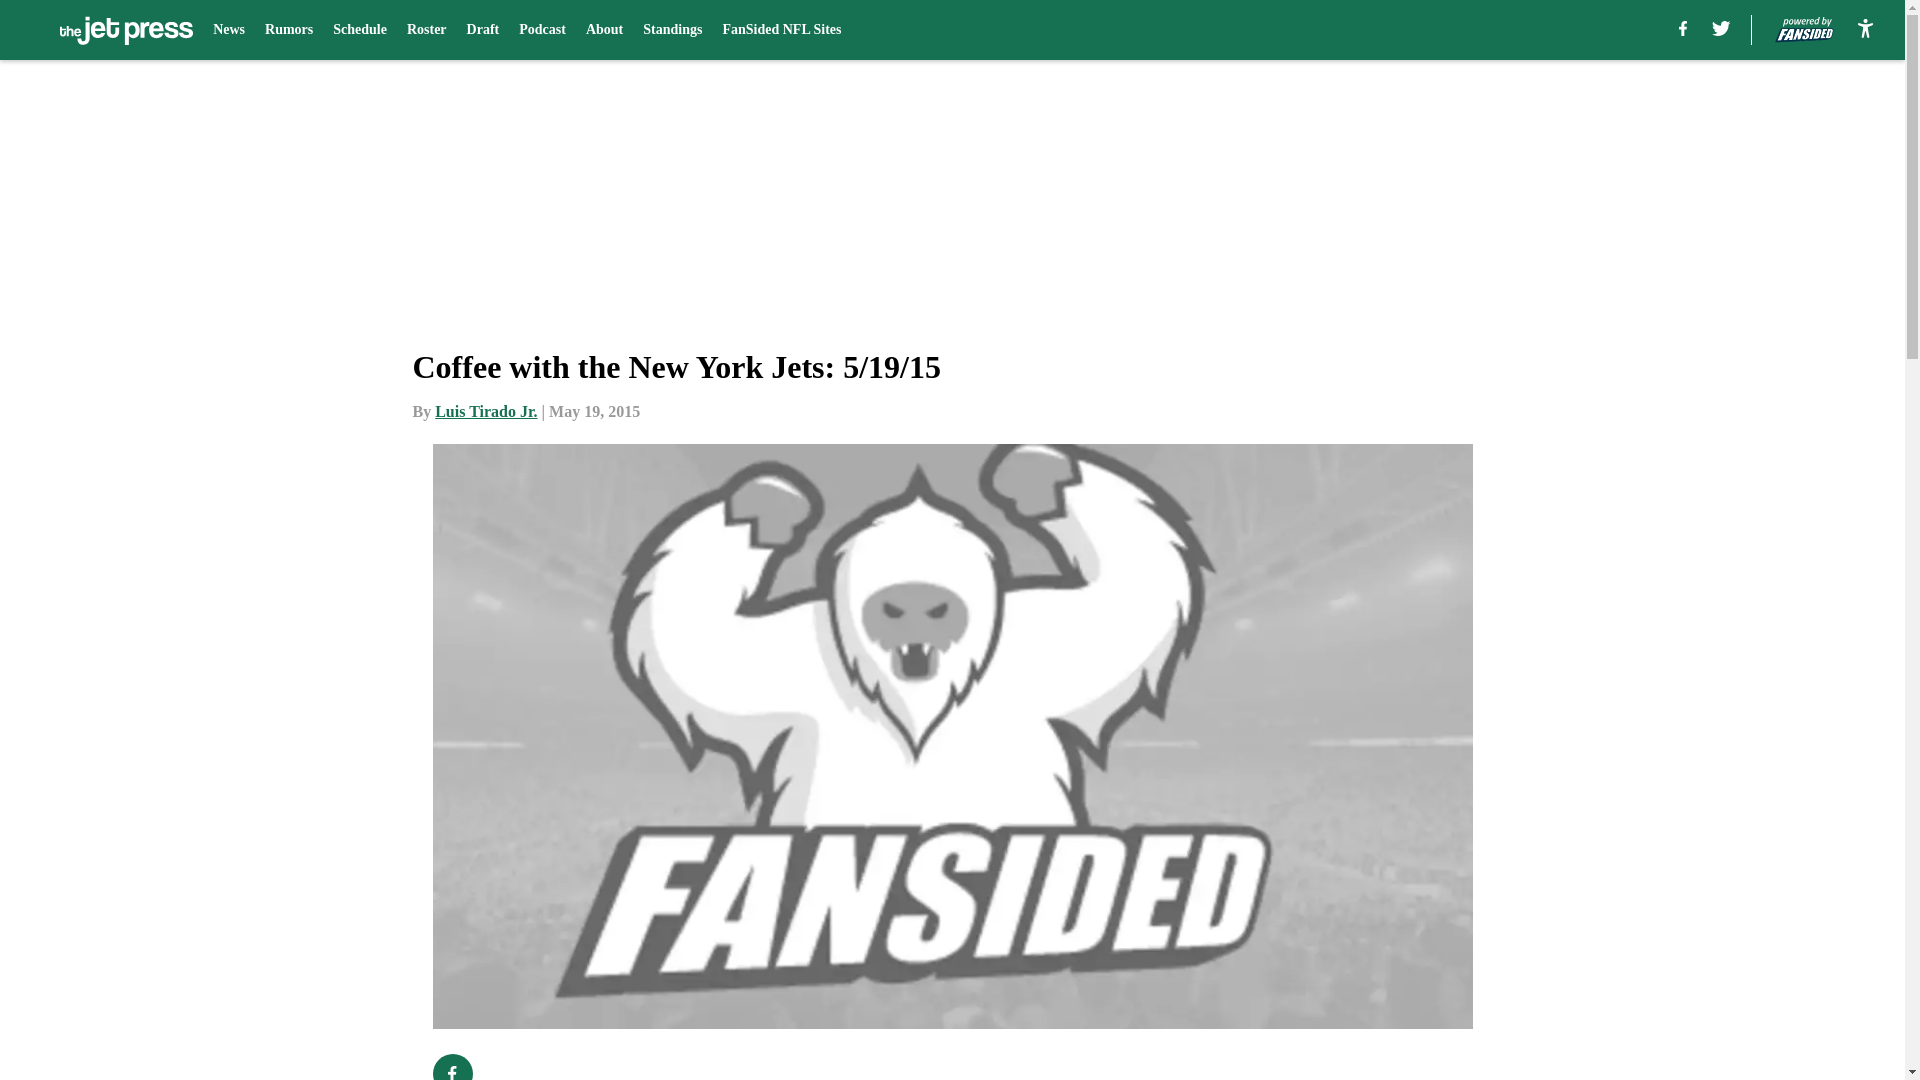  Describe the element at coordinates (604, 30) in the screenshot. I see `About` at that location.